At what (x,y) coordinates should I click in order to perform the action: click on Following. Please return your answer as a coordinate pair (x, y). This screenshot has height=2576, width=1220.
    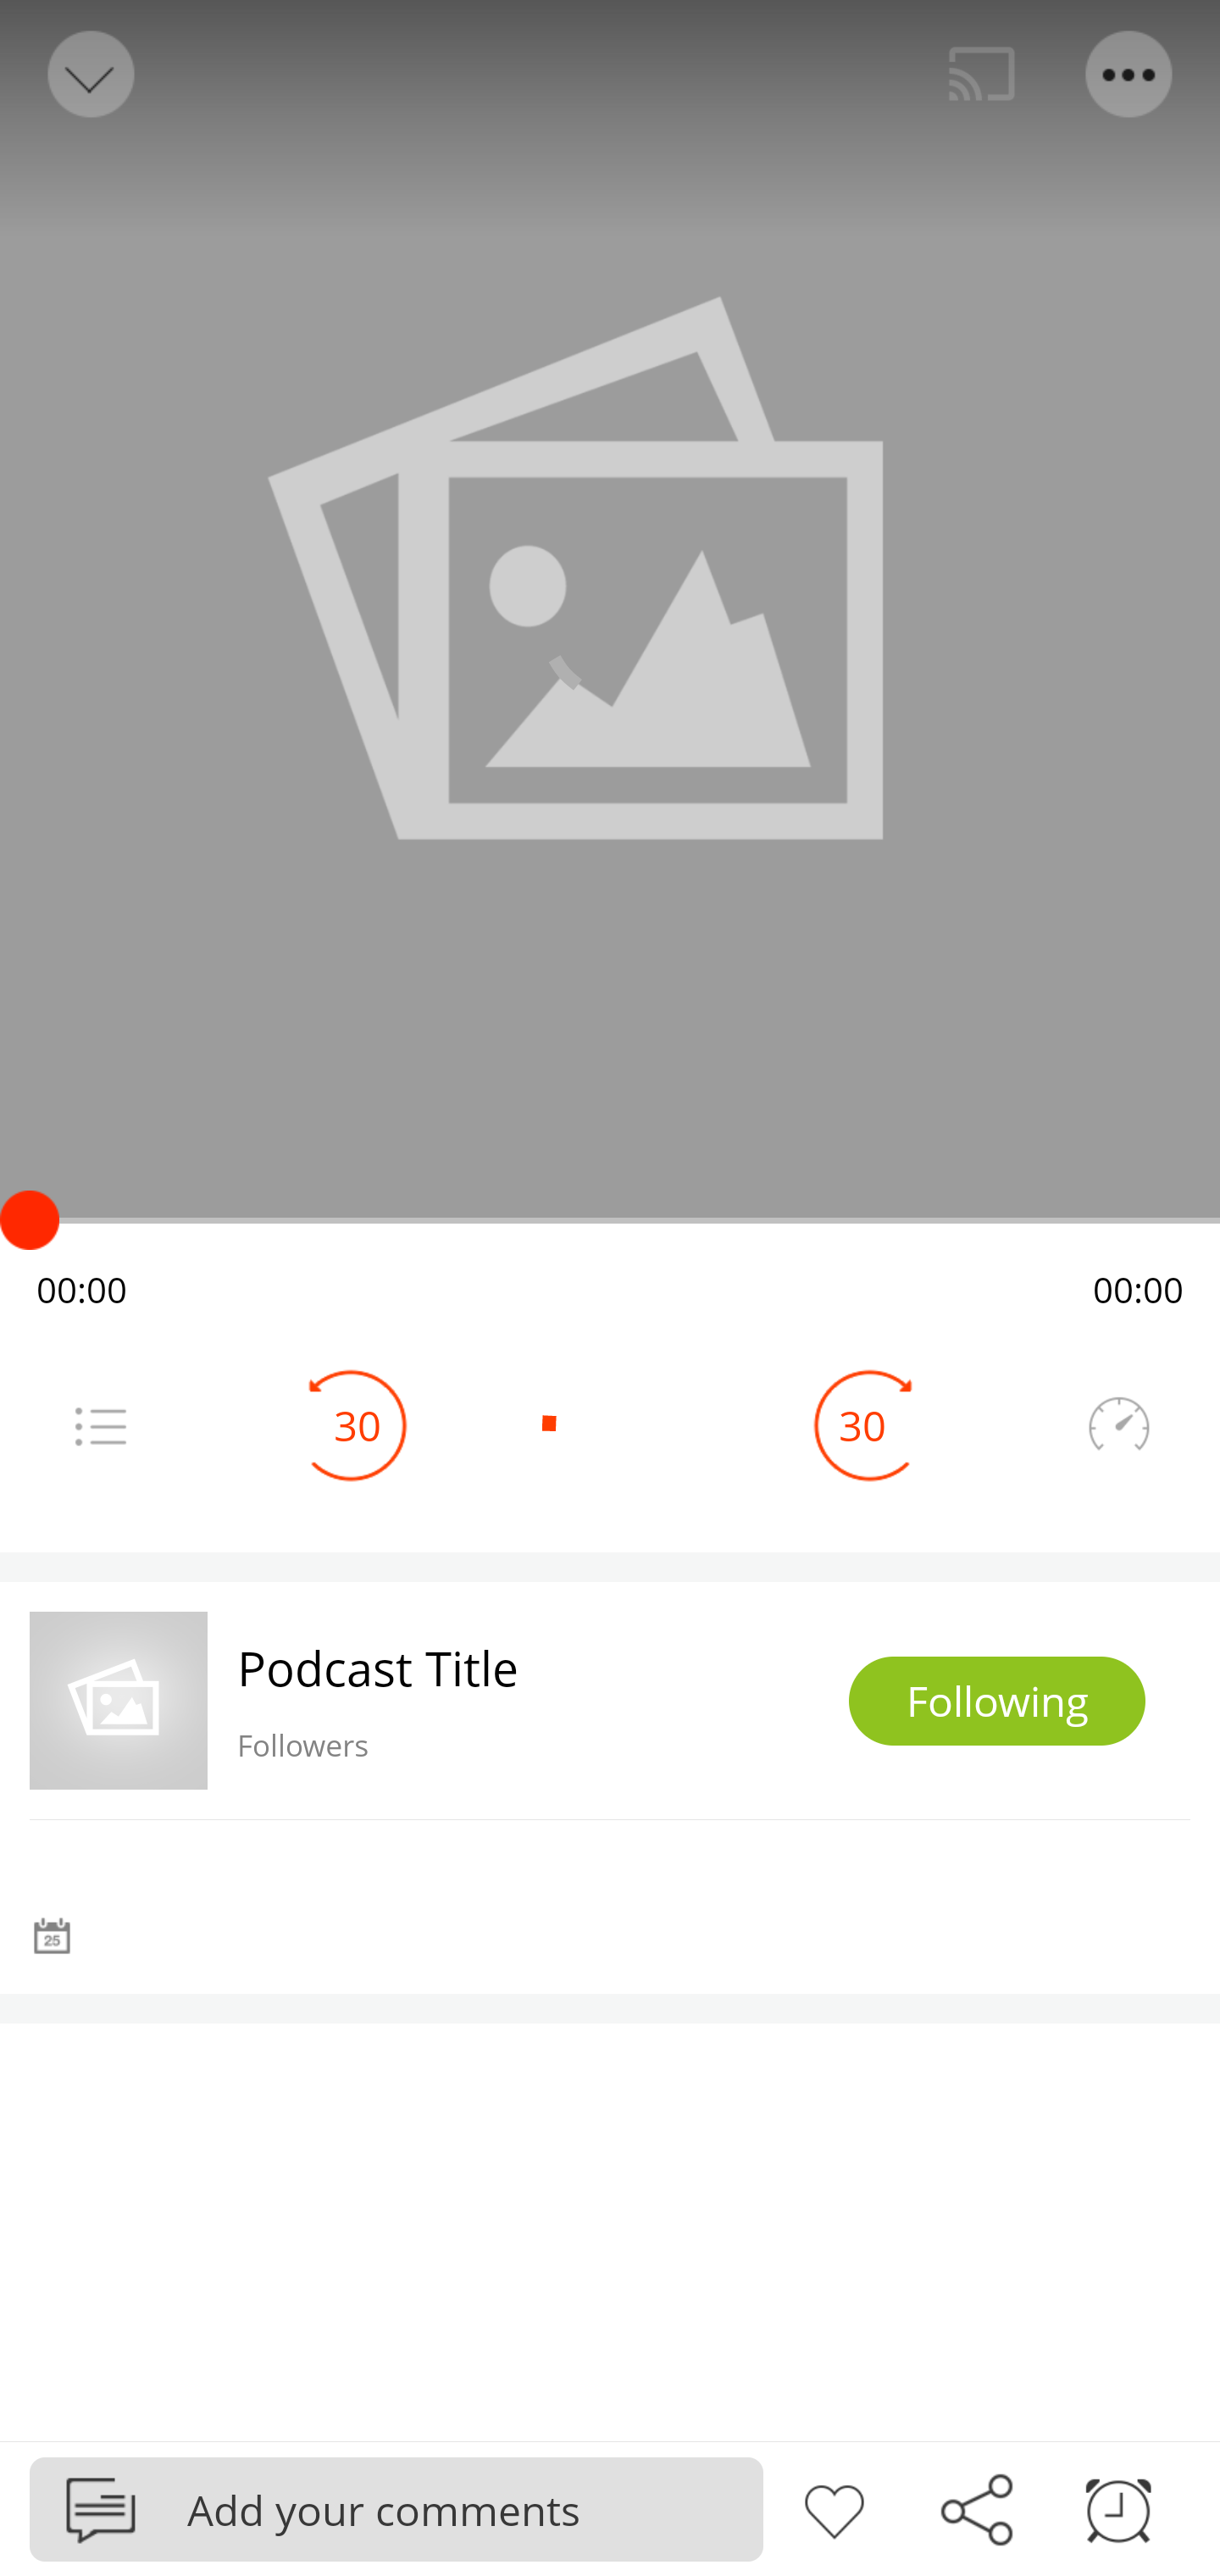
    Looking at the image, I should click on (997, 1702).